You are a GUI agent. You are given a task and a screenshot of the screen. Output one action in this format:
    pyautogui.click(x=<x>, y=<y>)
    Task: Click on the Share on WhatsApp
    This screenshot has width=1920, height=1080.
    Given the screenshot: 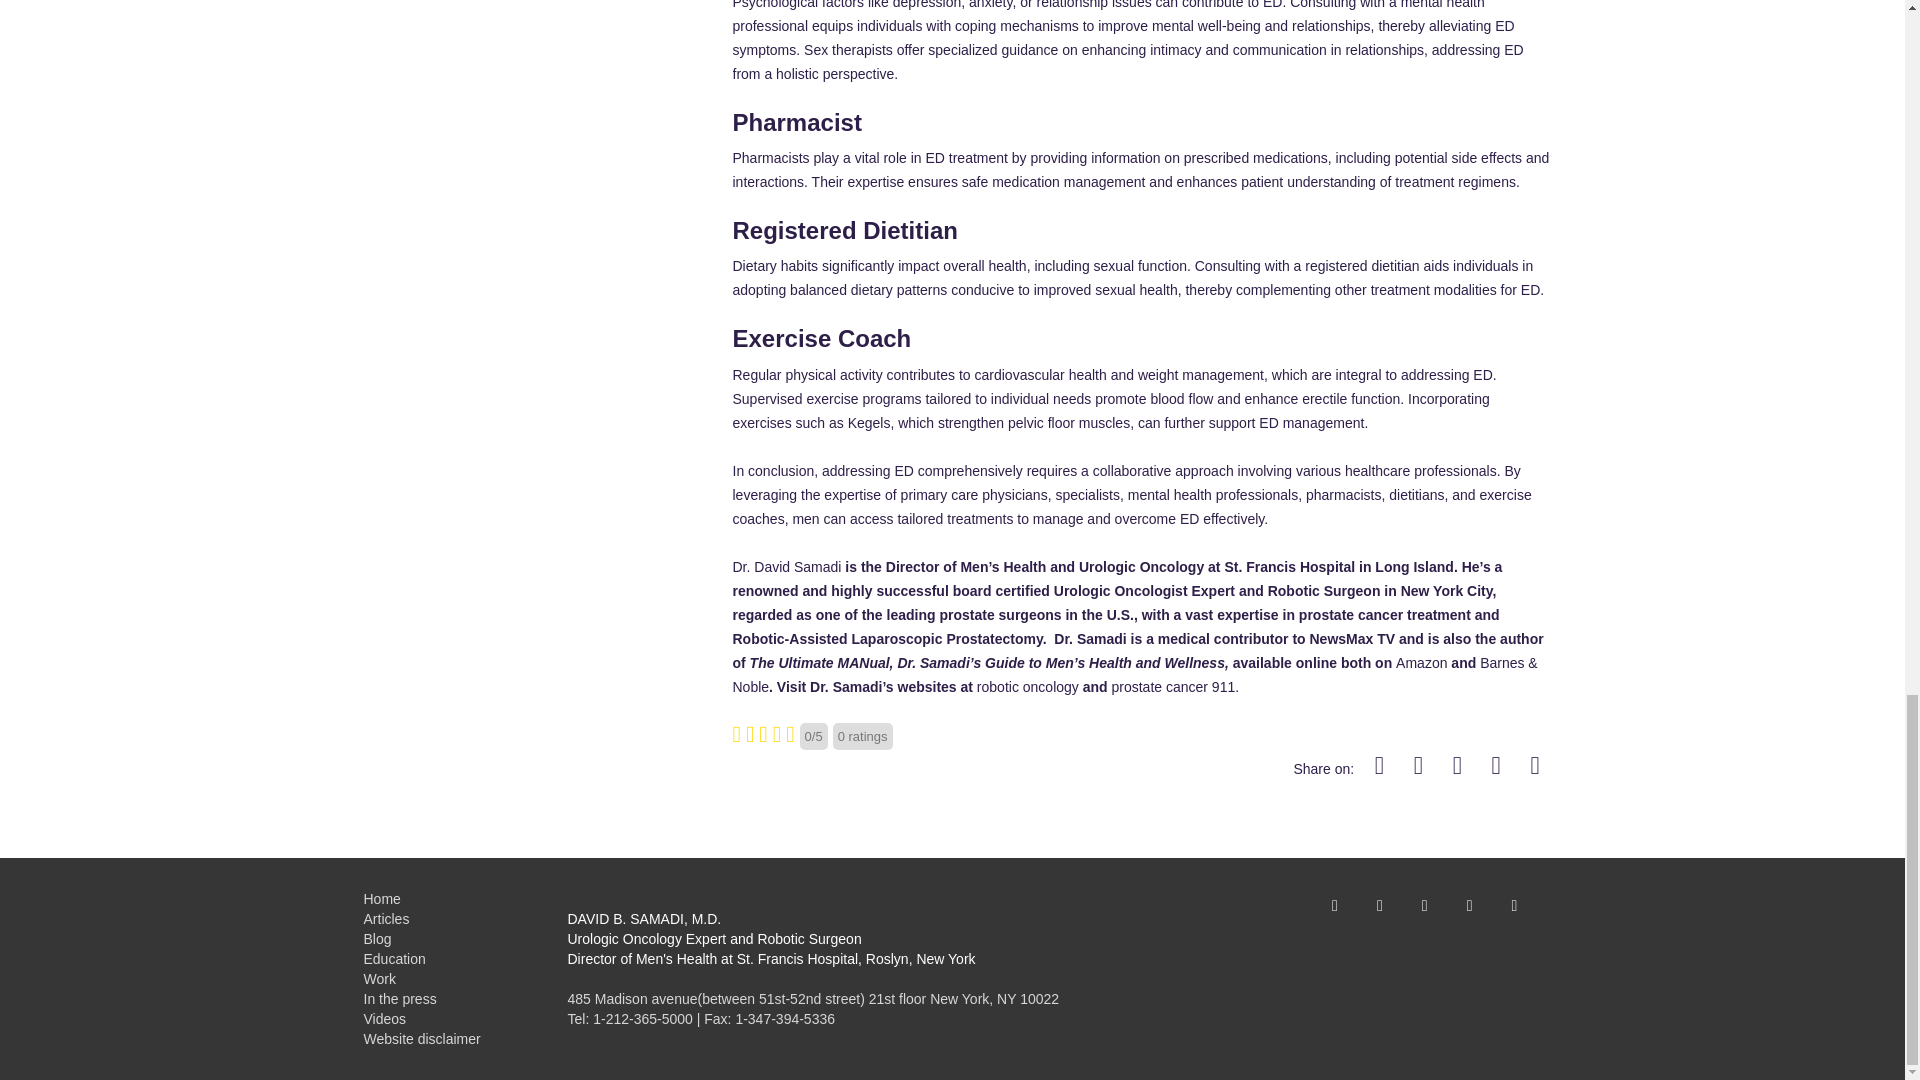 What is the action you would take?
    pyautogui.click(x=1536, y=768)
    